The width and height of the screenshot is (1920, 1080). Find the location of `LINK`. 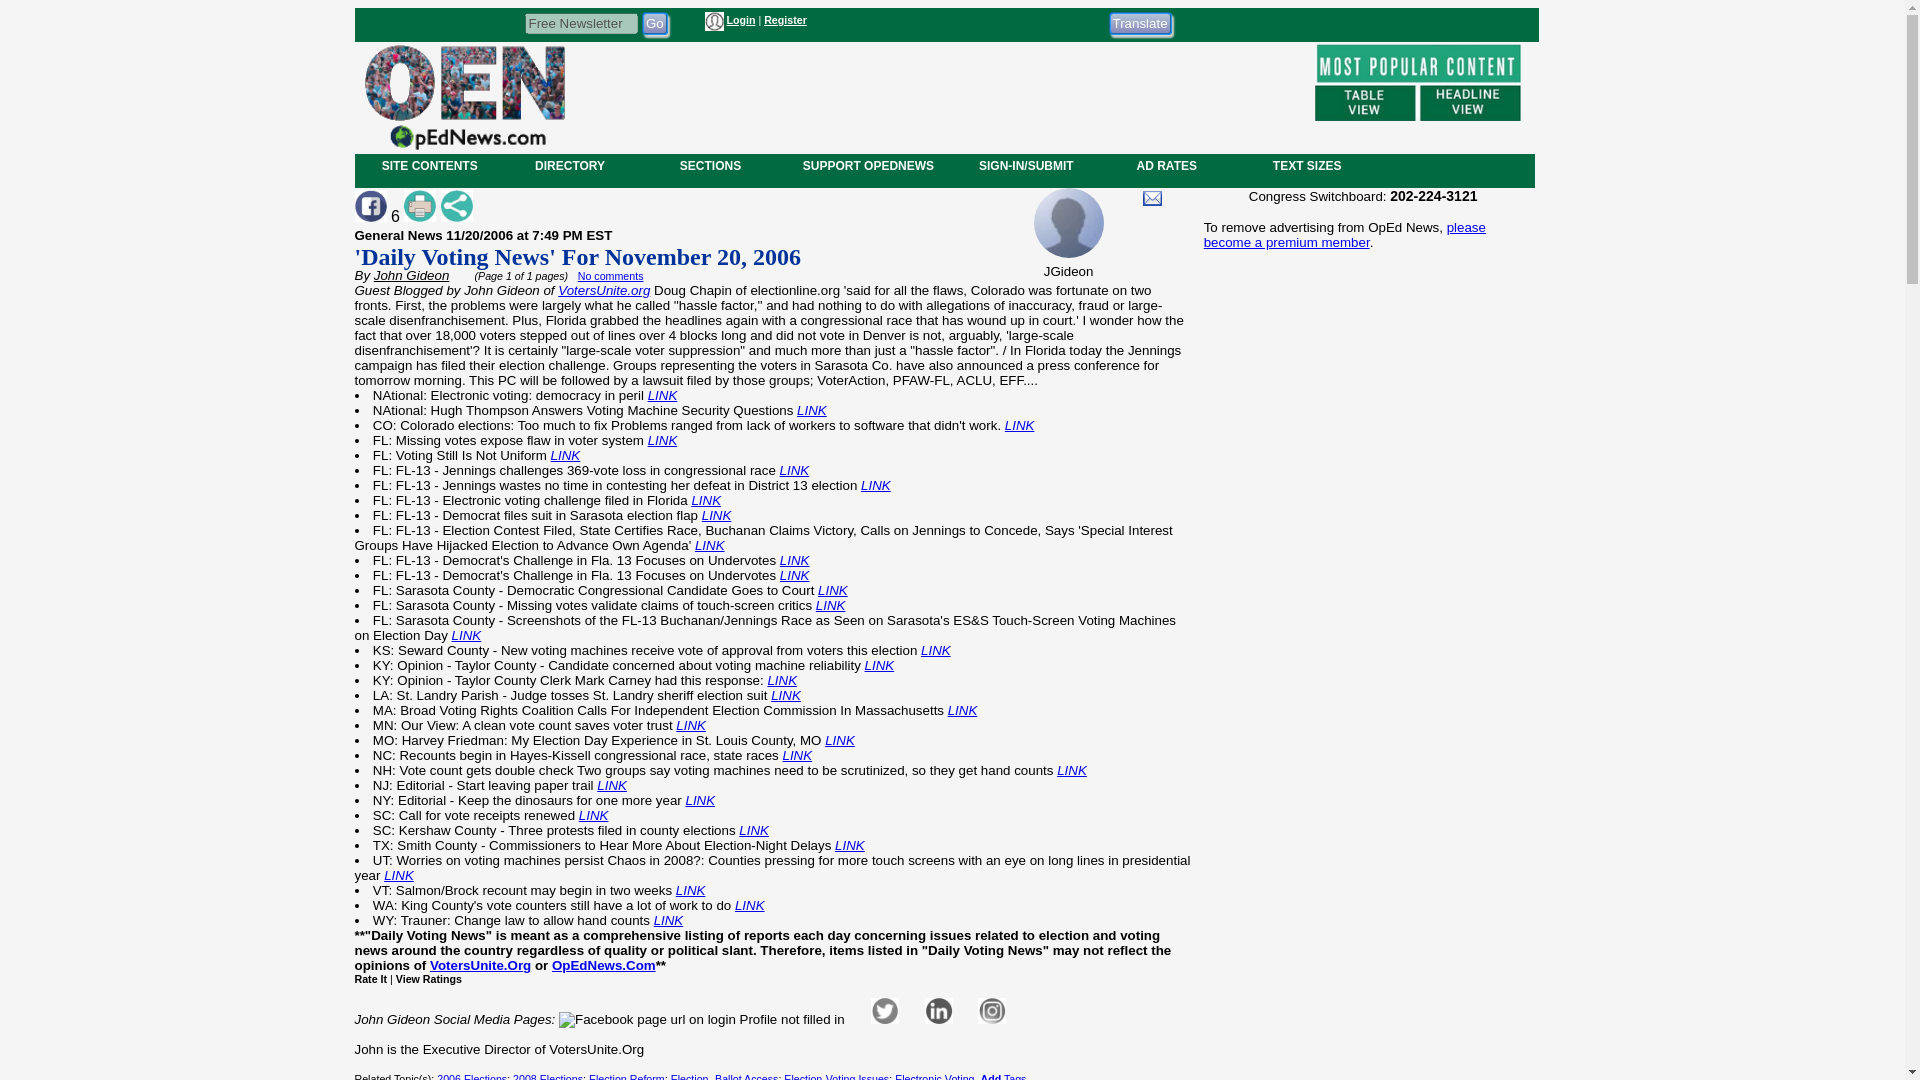

LINK is located at coordinates (716, 514).